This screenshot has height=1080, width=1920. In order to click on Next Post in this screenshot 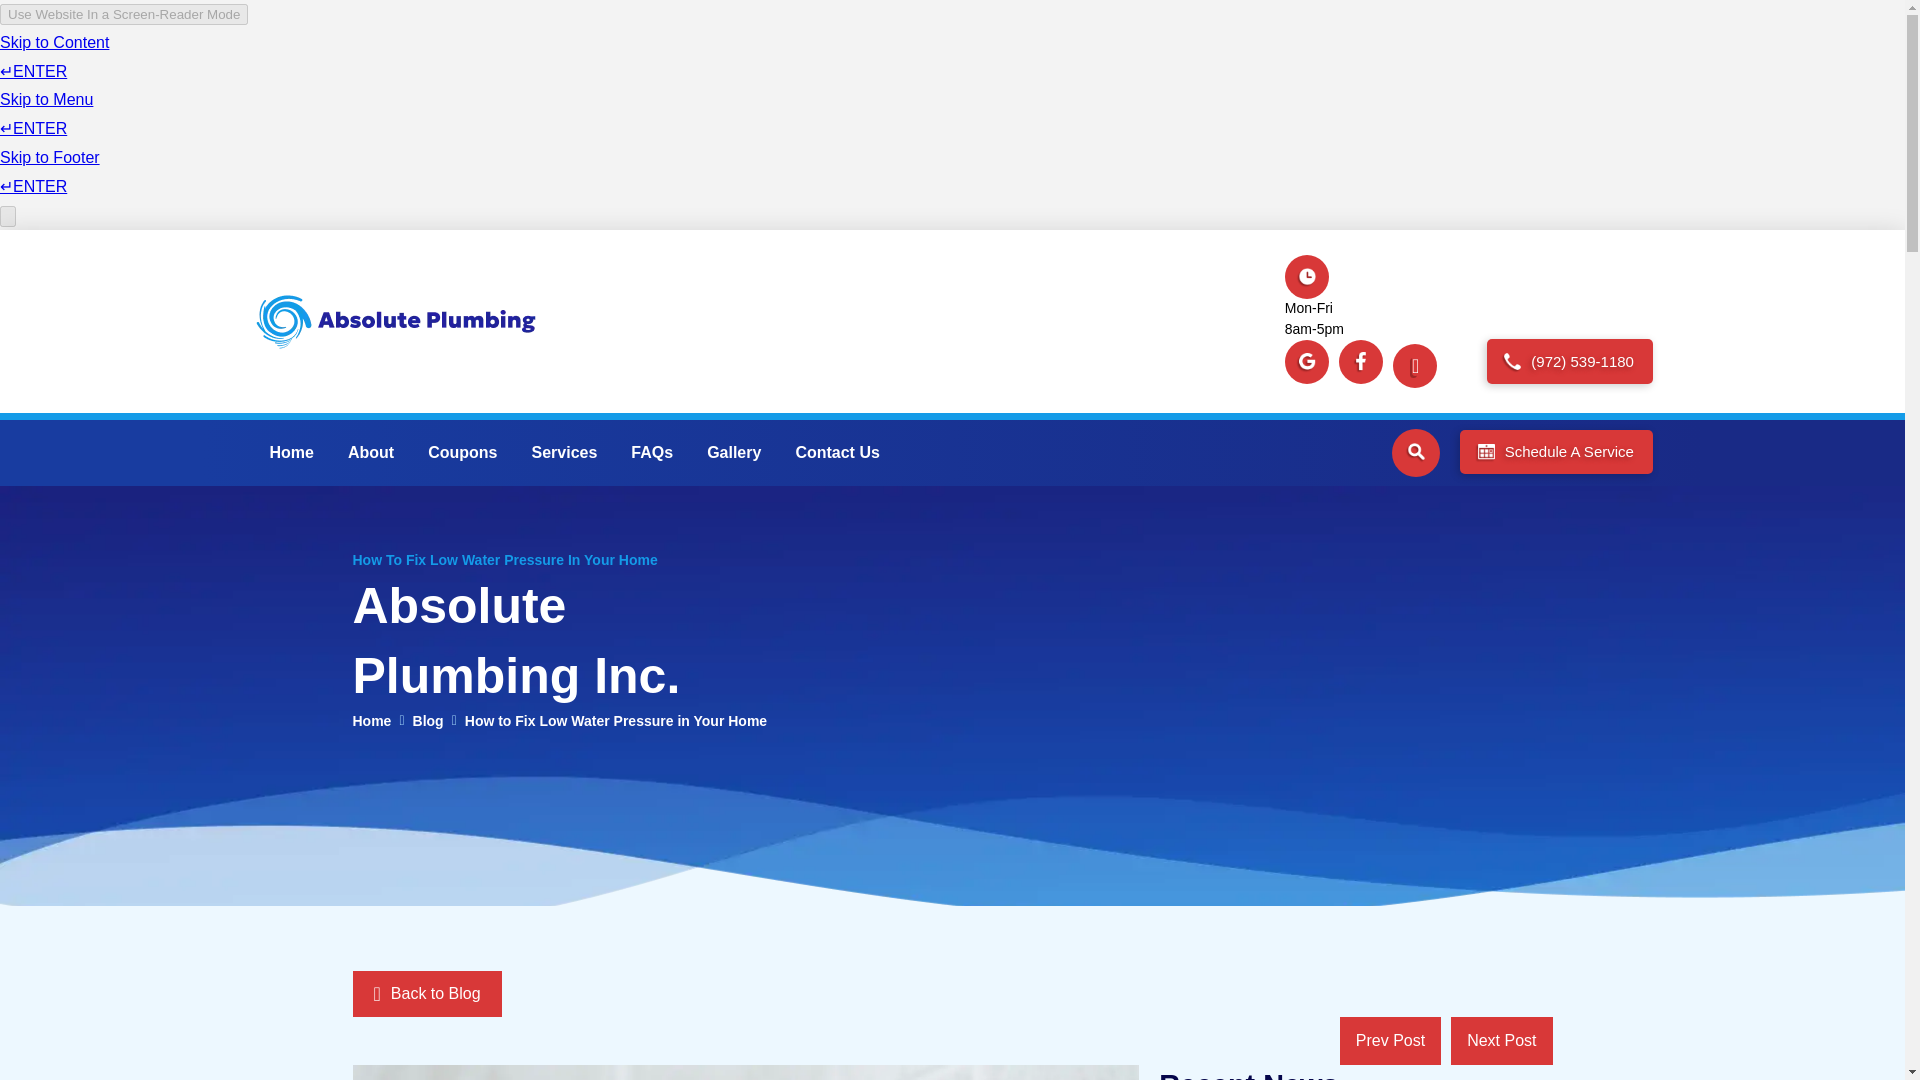, I will do `click(1501, 1040)`.